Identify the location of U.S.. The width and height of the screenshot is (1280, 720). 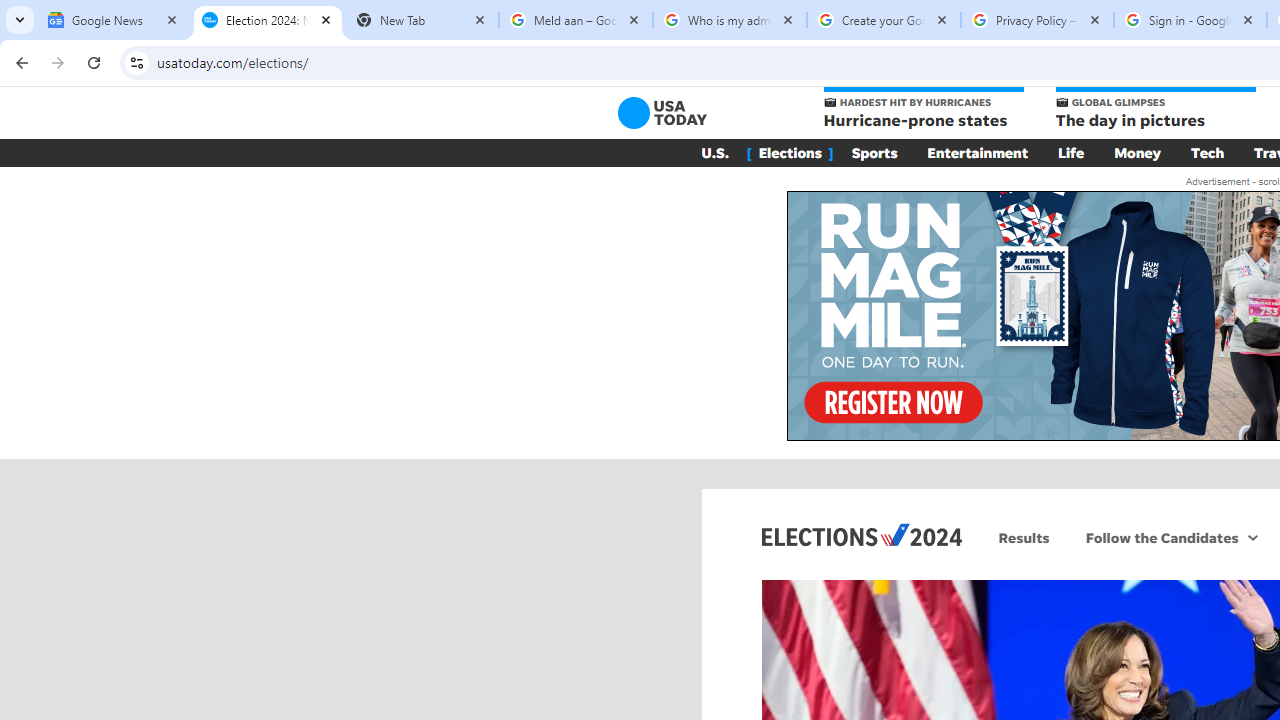
(714, 152).